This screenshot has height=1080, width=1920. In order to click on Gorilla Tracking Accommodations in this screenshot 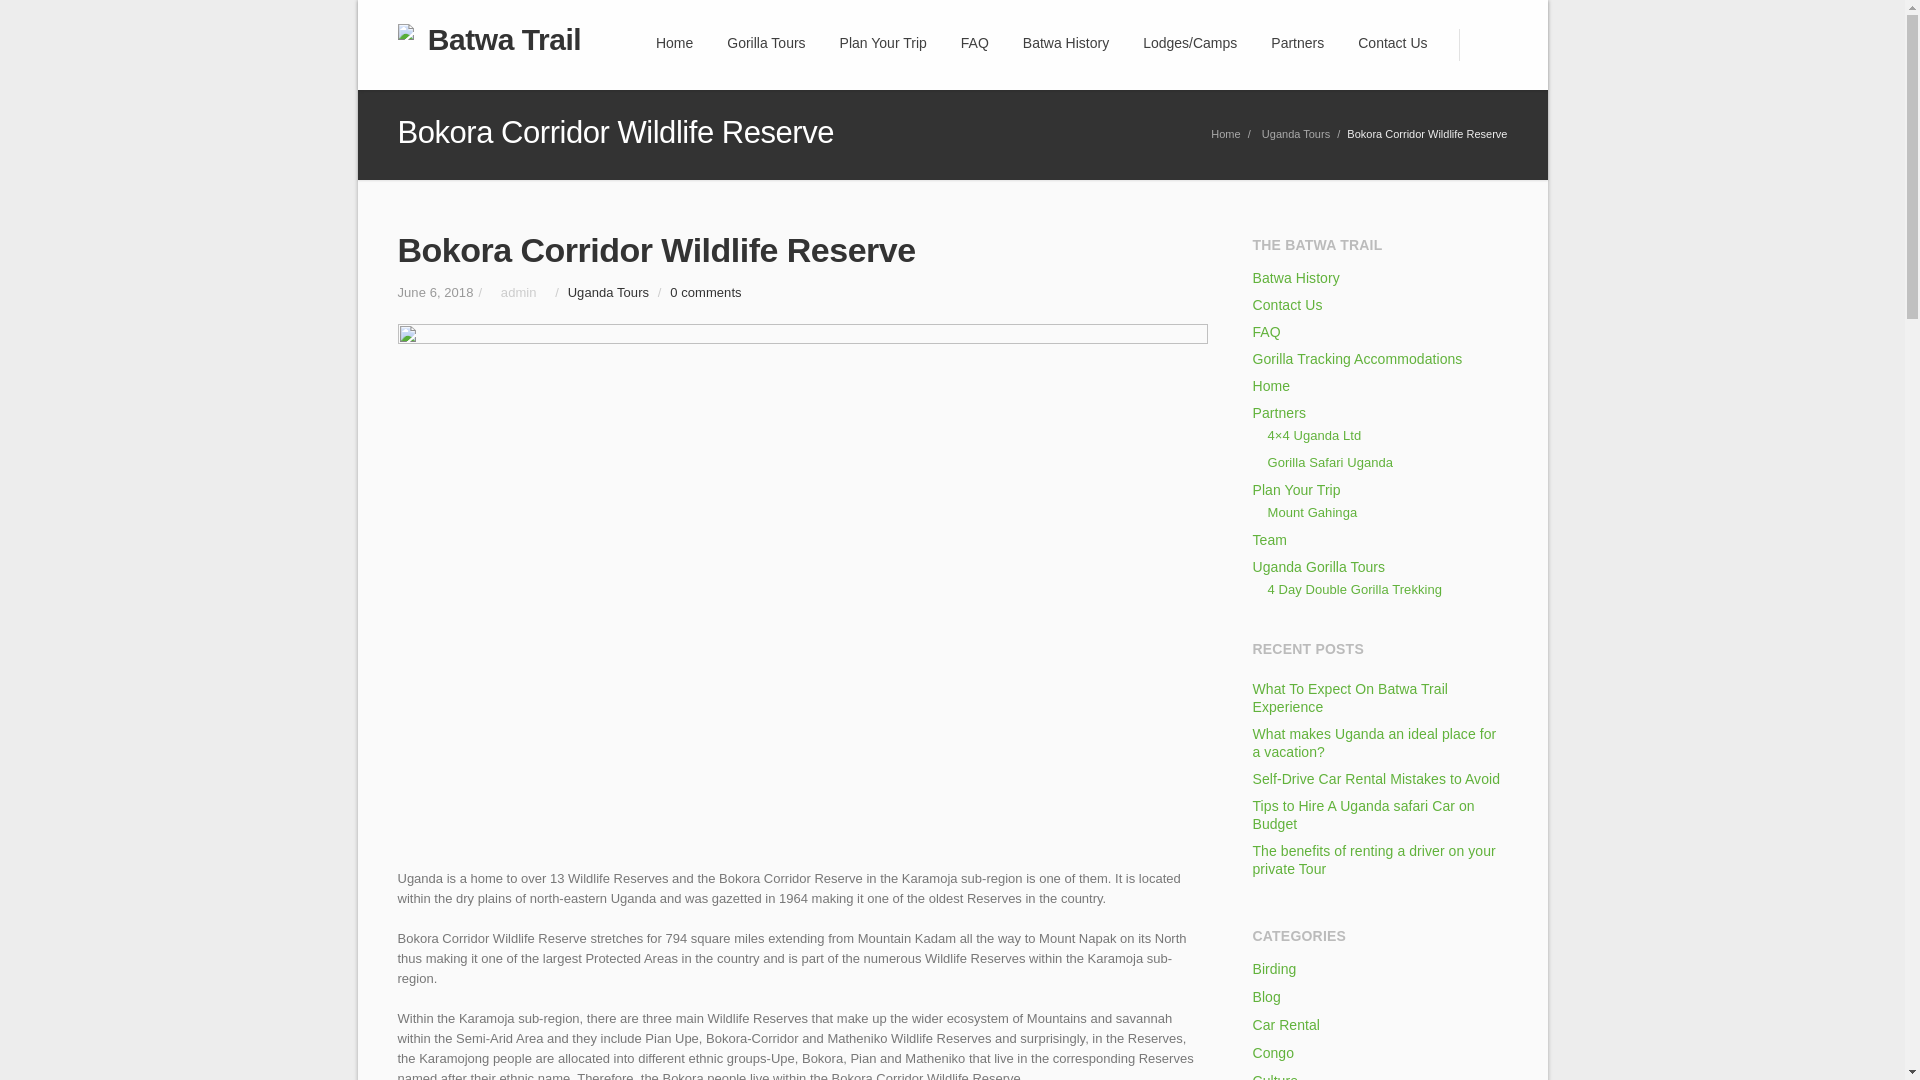, I will do `click(1356, 359)`.